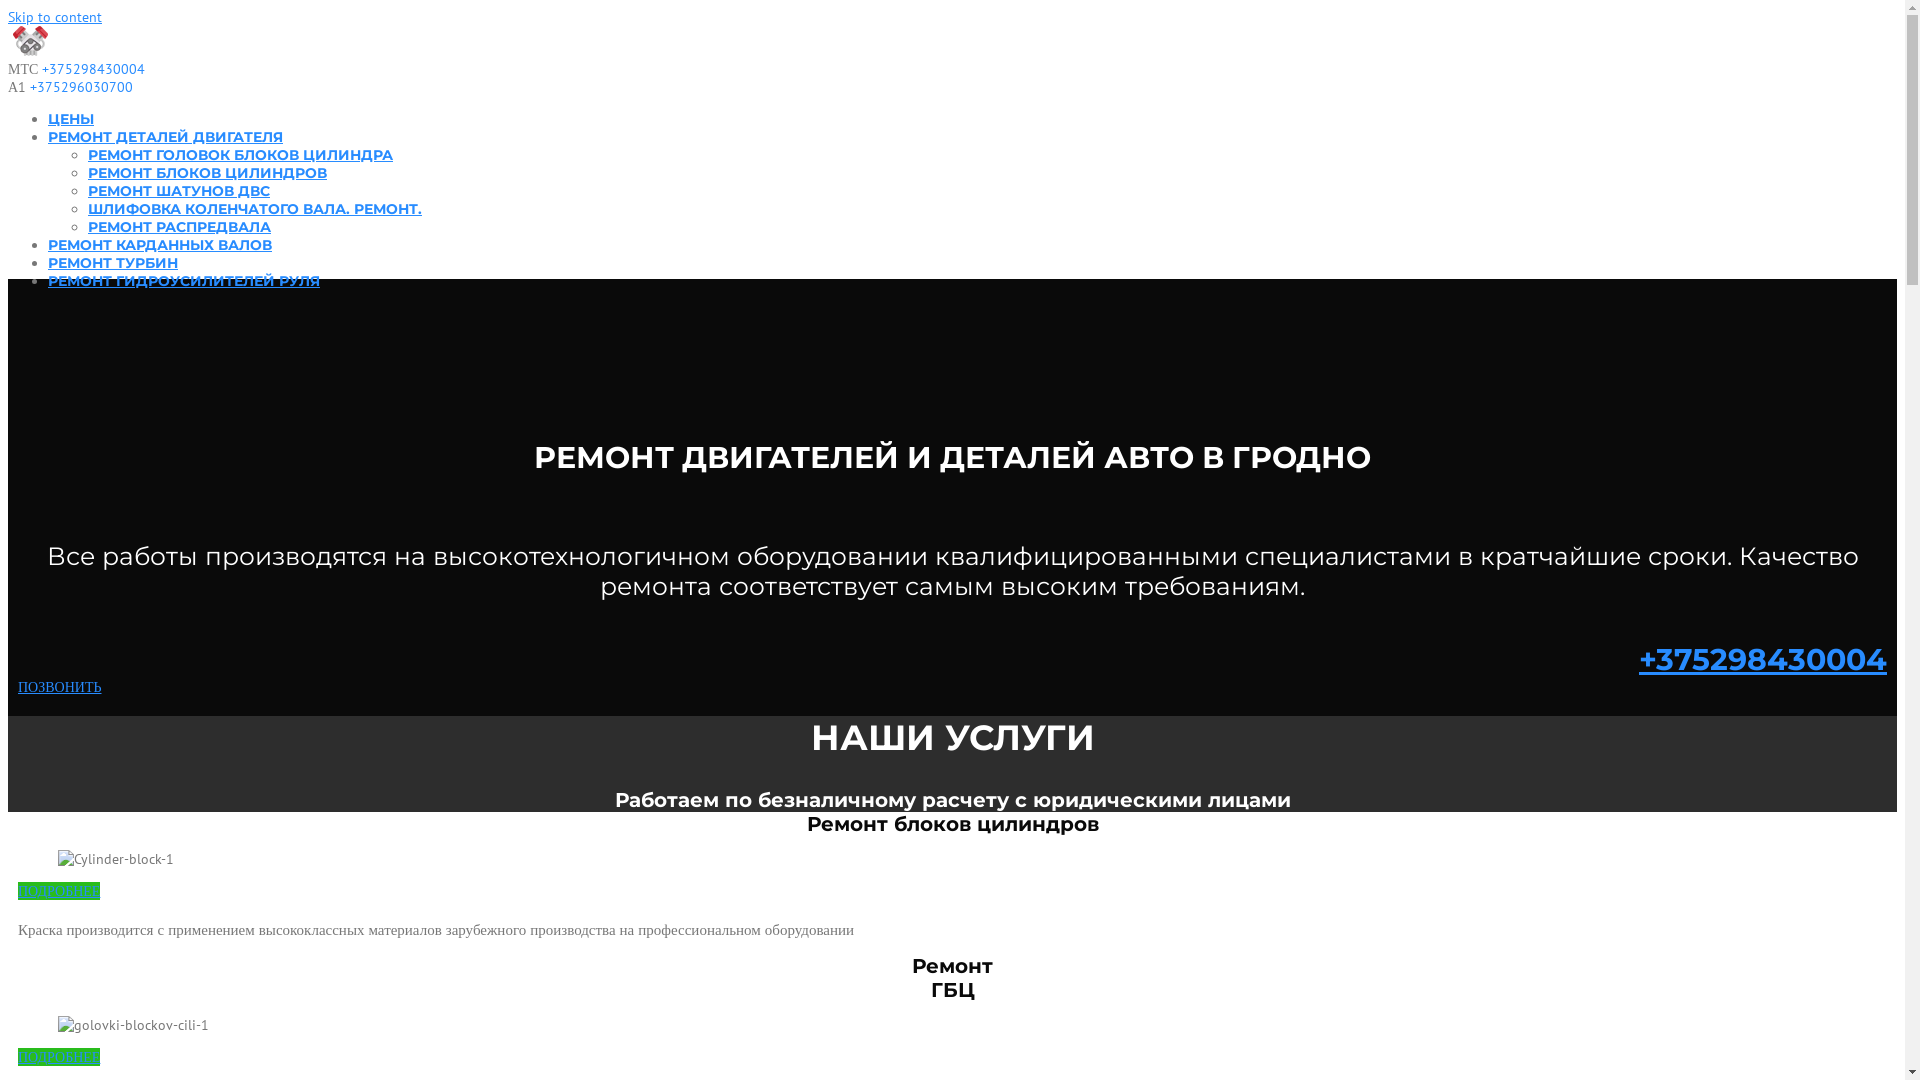 This screenshot has width=1920, height=1080. What do you see at coordinates (116, 859) in the screenshot?
I see `Cylinder-block-1` at bounding box center [116, 859].